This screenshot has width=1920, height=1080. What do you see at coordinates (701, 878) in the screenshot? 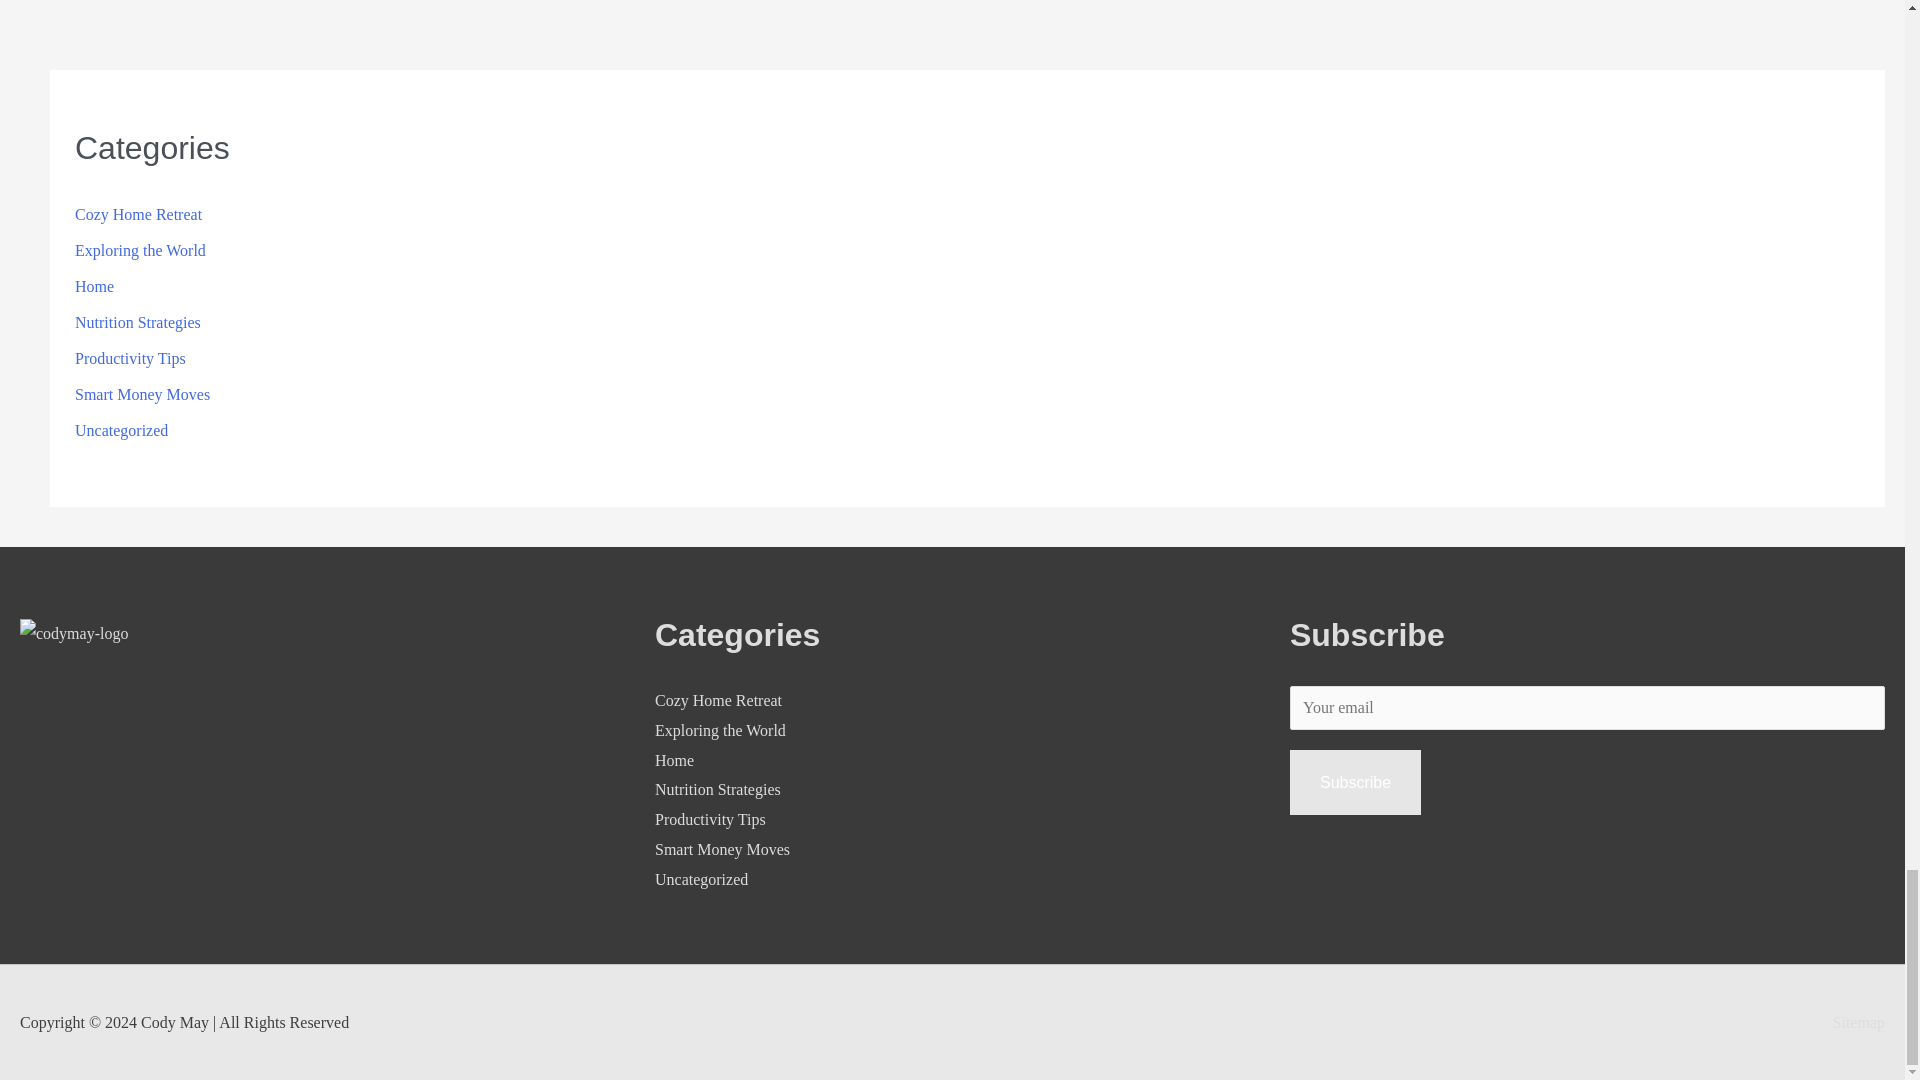
I see `Uncategorized` at bounding box center [701, 878].